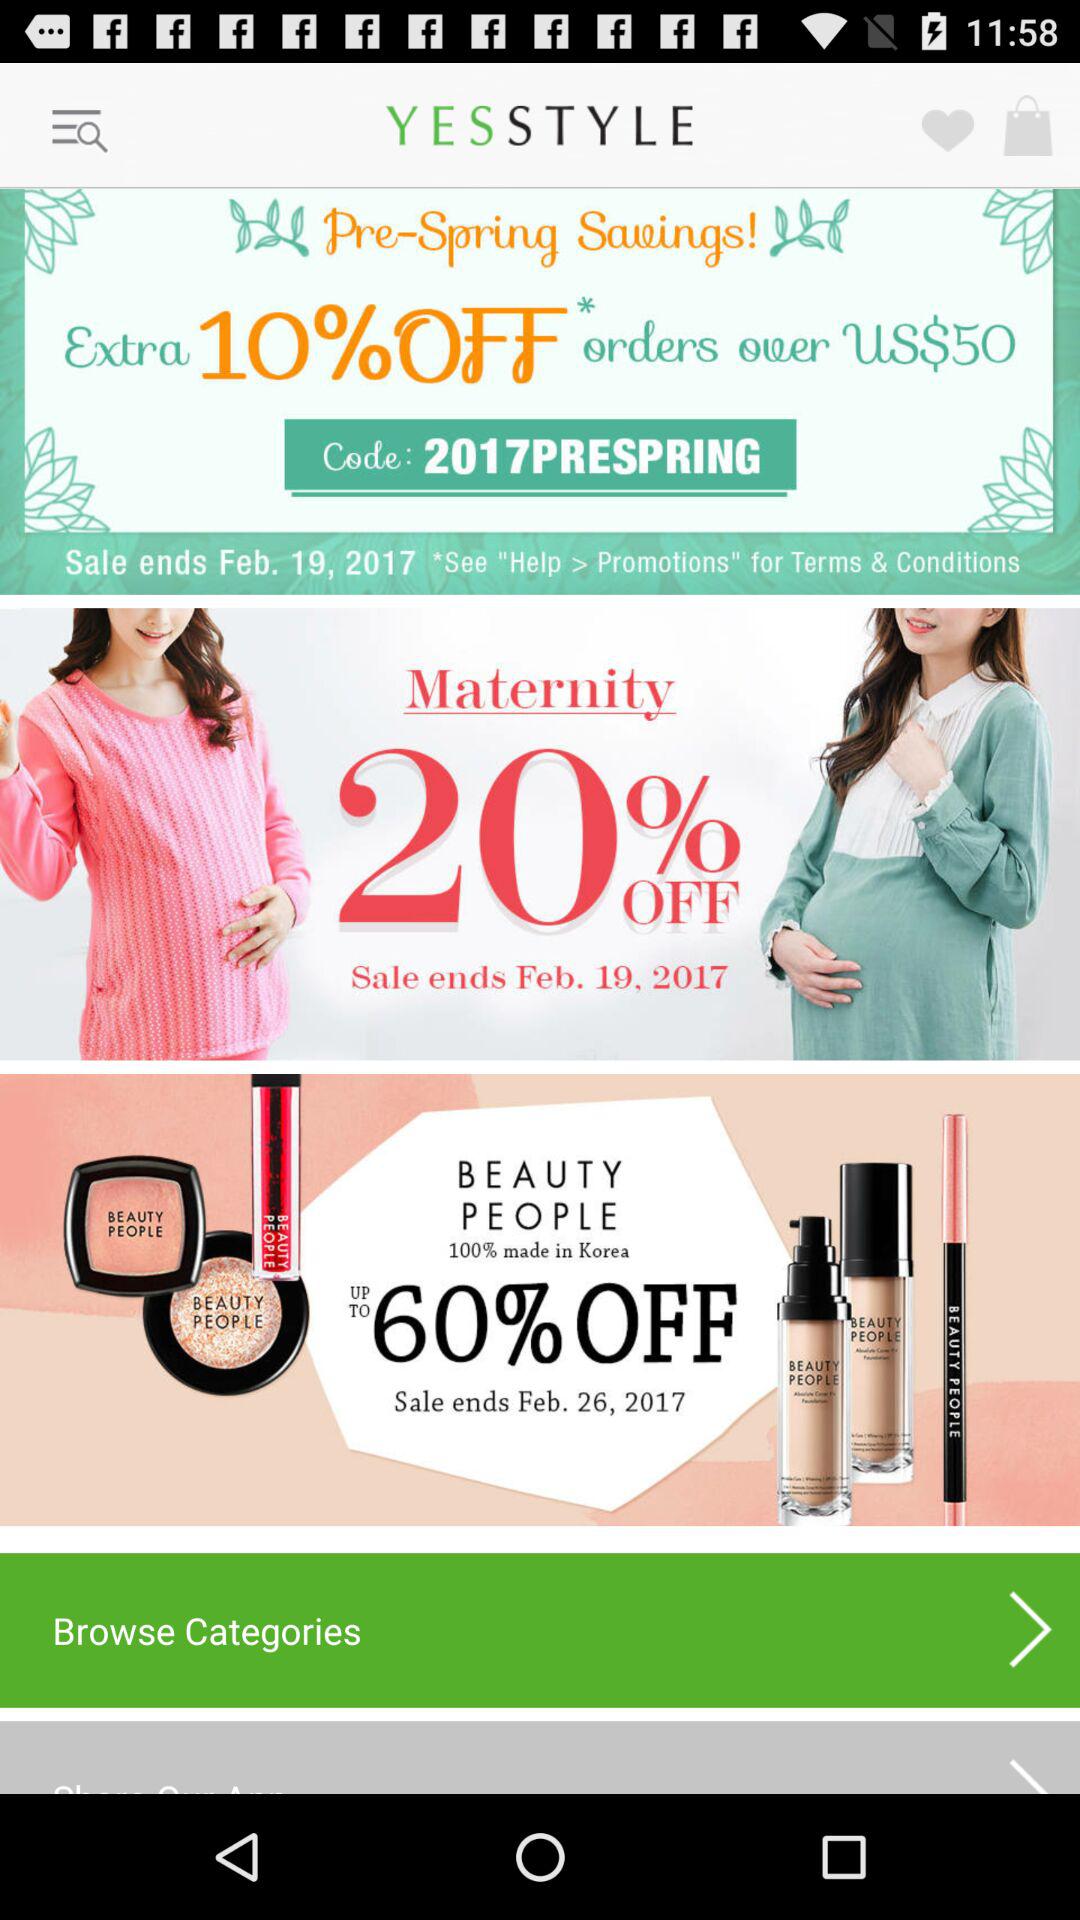 This screenshot has width=1080, height=1920. I want to click on choose the item at the top left corner, so click(81, 132).